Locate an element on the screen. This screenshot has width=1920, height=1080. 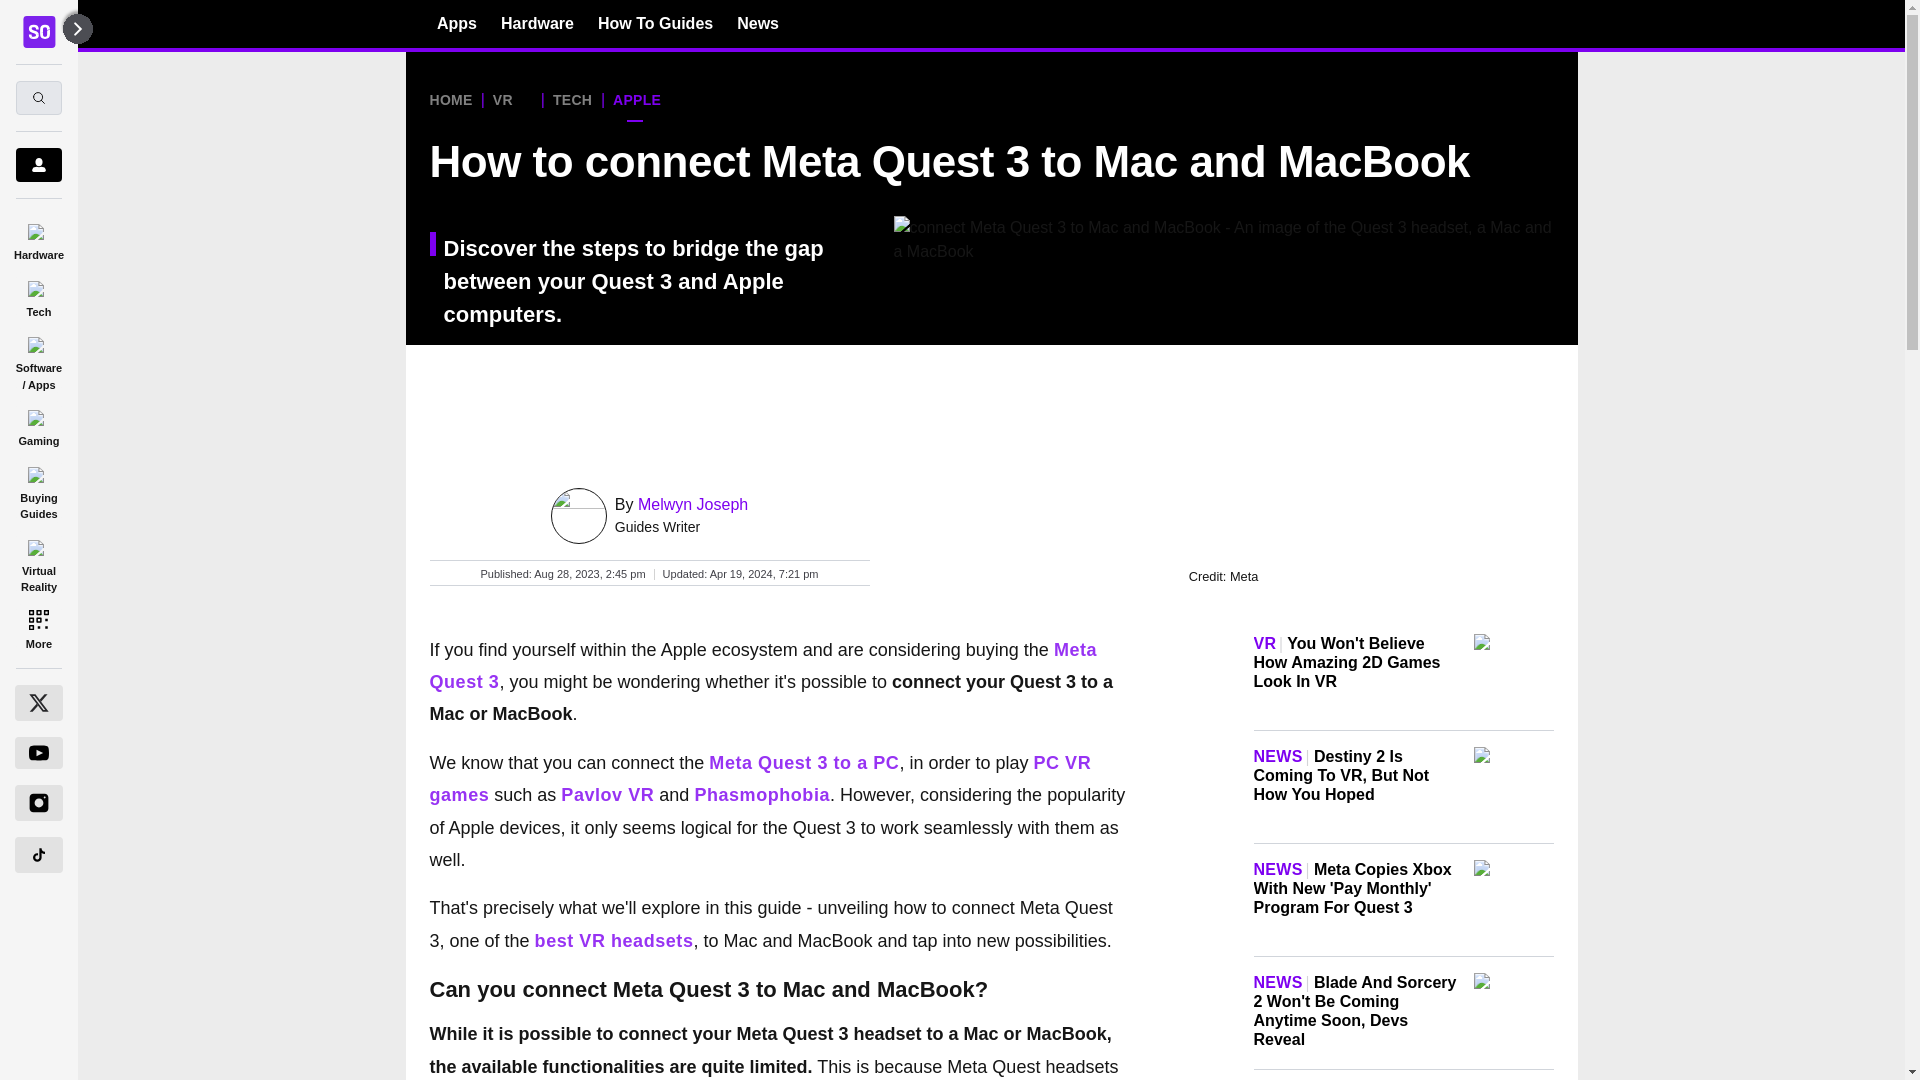
Tech is located at coordinates (38, 296).